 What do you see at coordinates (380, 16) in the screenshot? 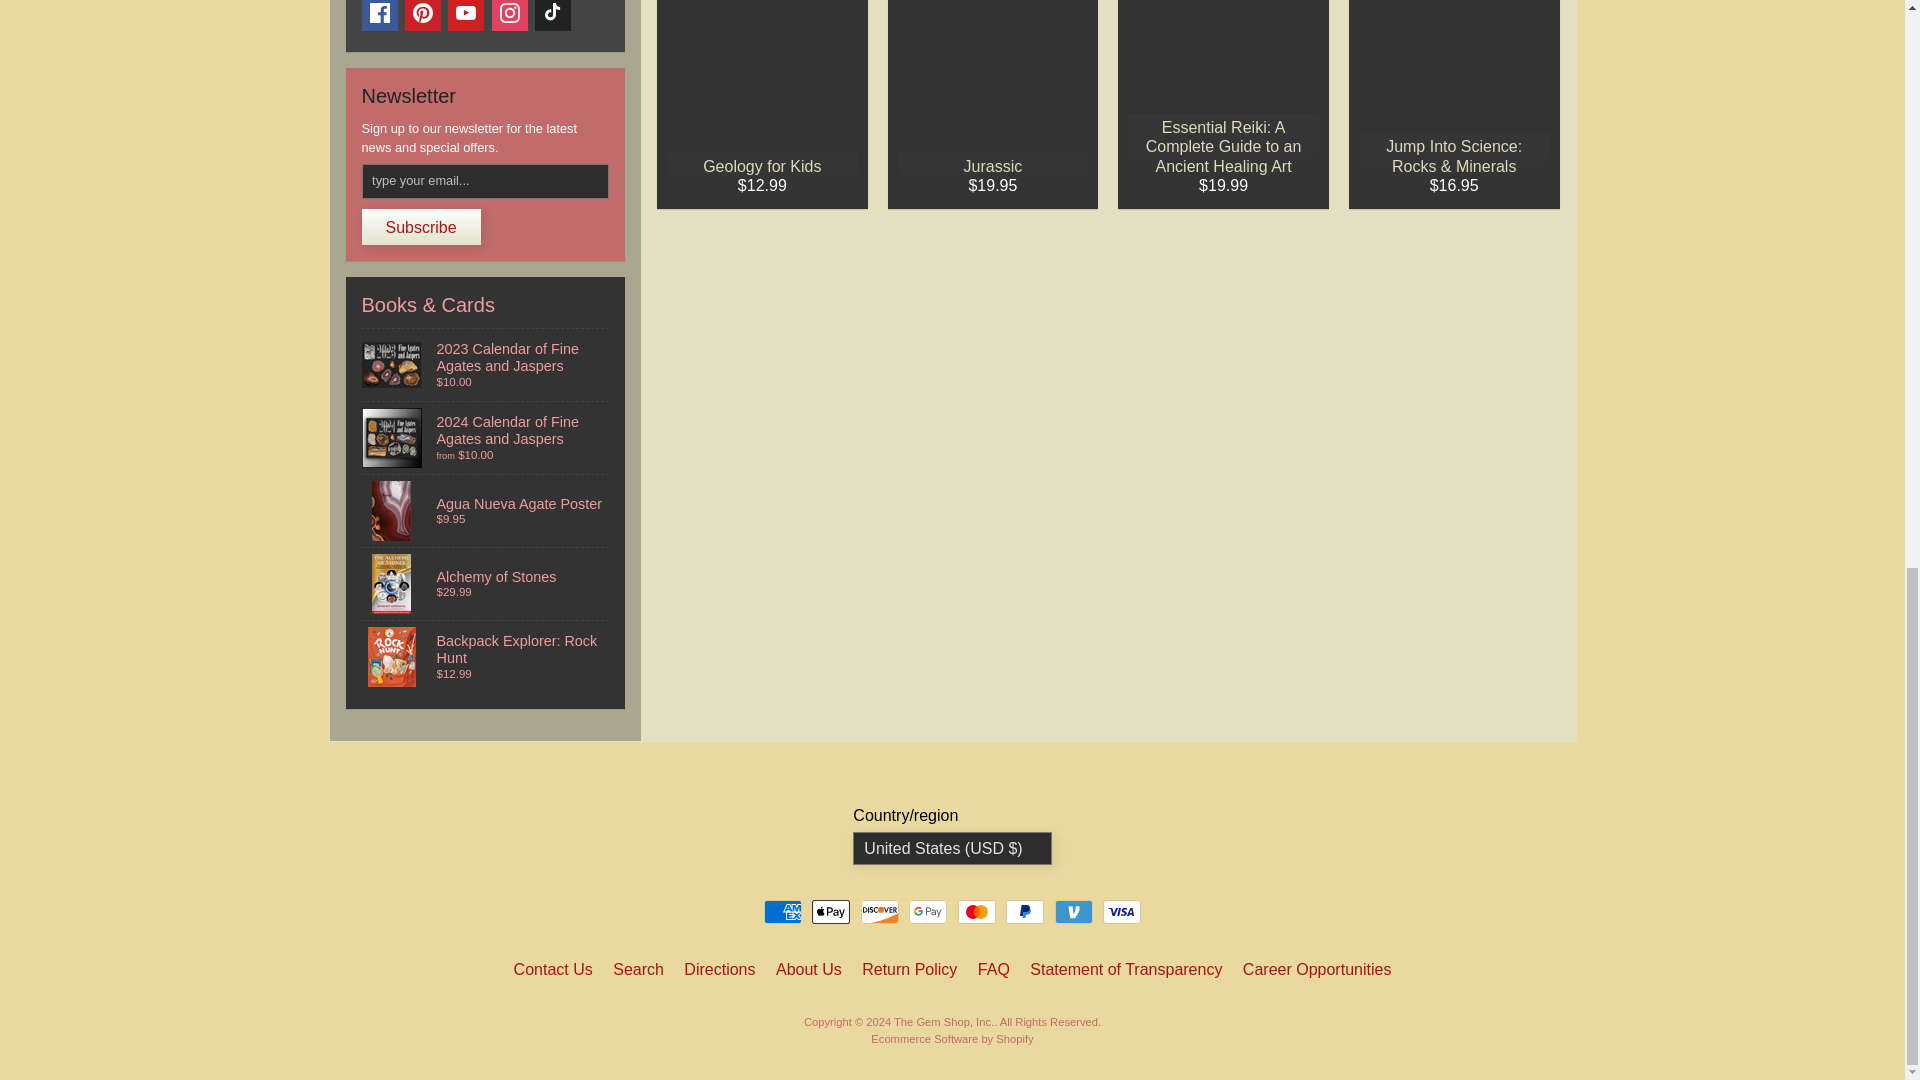
I see `Facebook` at bounding box center [380, 16].